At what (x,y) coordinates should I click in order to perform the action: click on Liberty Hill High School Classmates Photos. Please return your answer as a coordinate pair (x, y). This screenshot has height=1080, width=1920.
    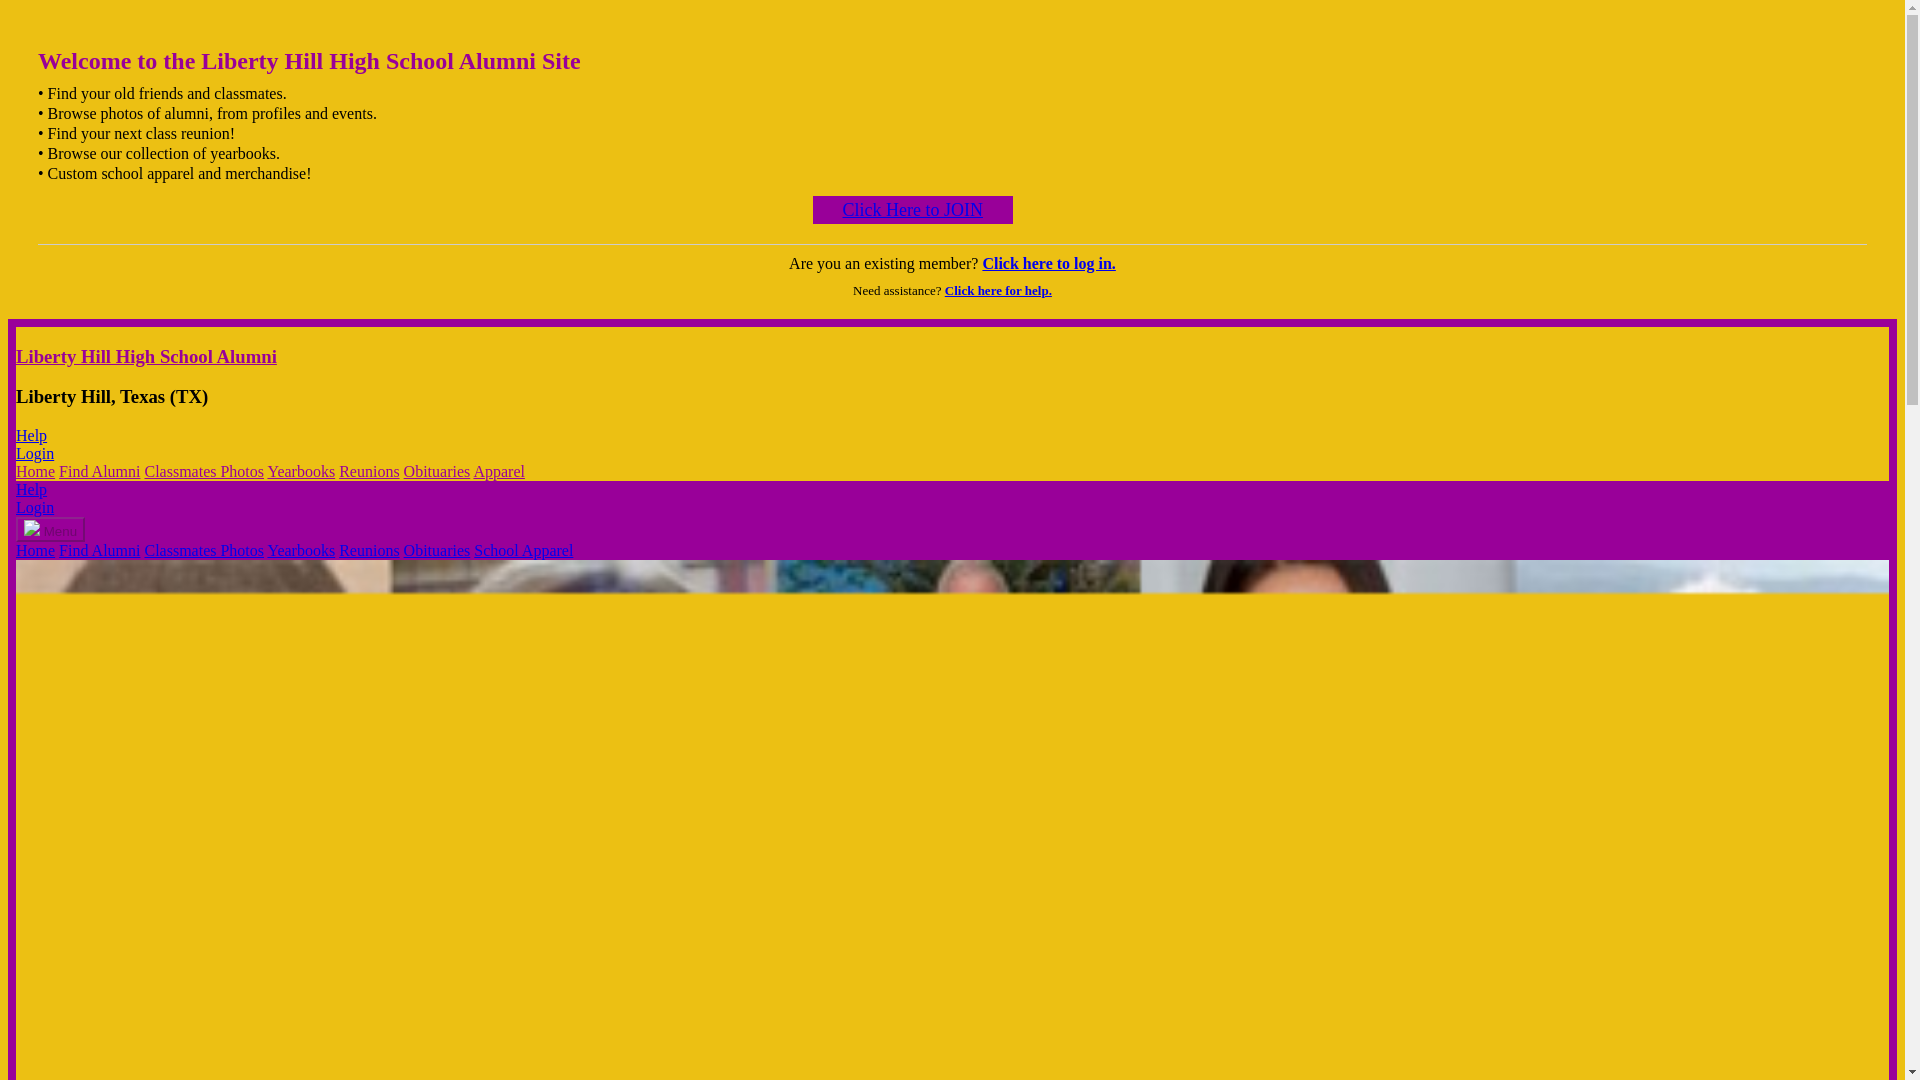
    Looking at the image, I should click on (204, 471).